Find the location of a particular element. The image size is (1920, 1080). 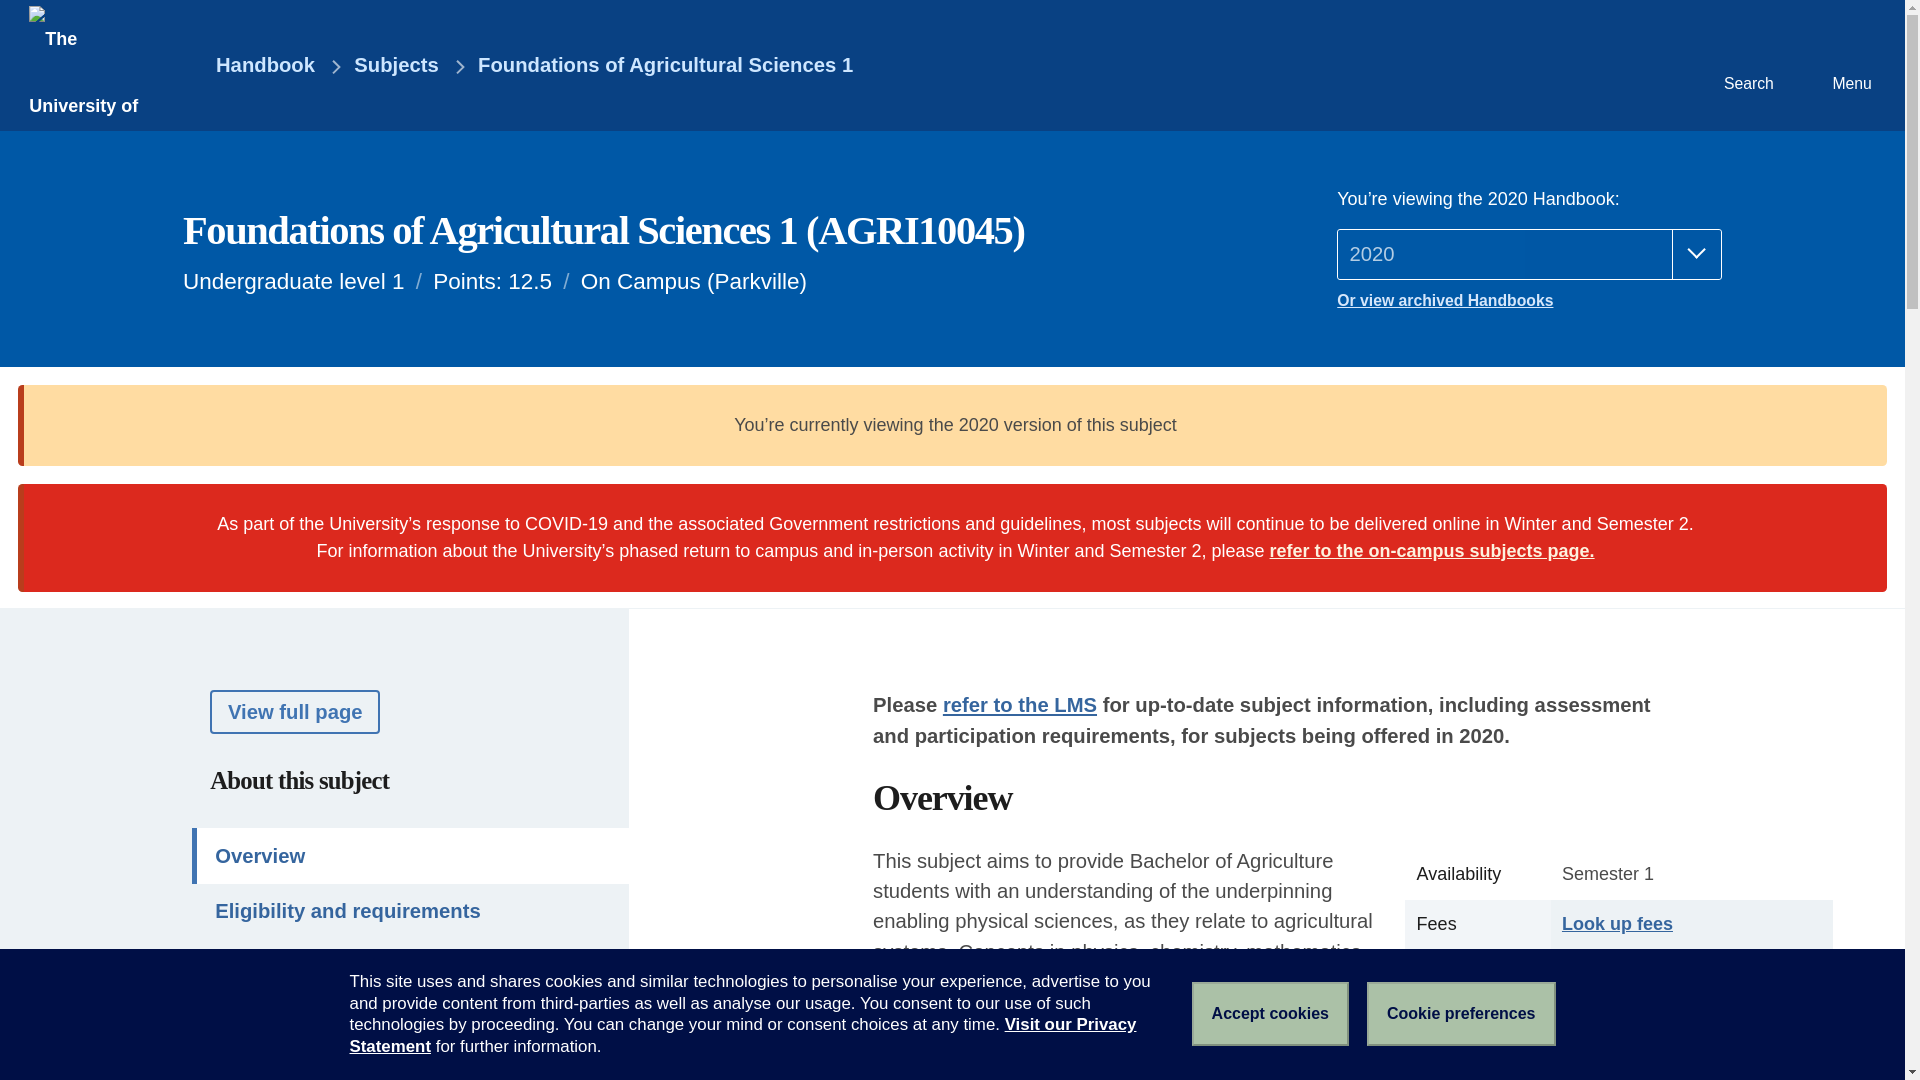

refer to the on-campus subjects page. is located at coordinates (1432, 550).